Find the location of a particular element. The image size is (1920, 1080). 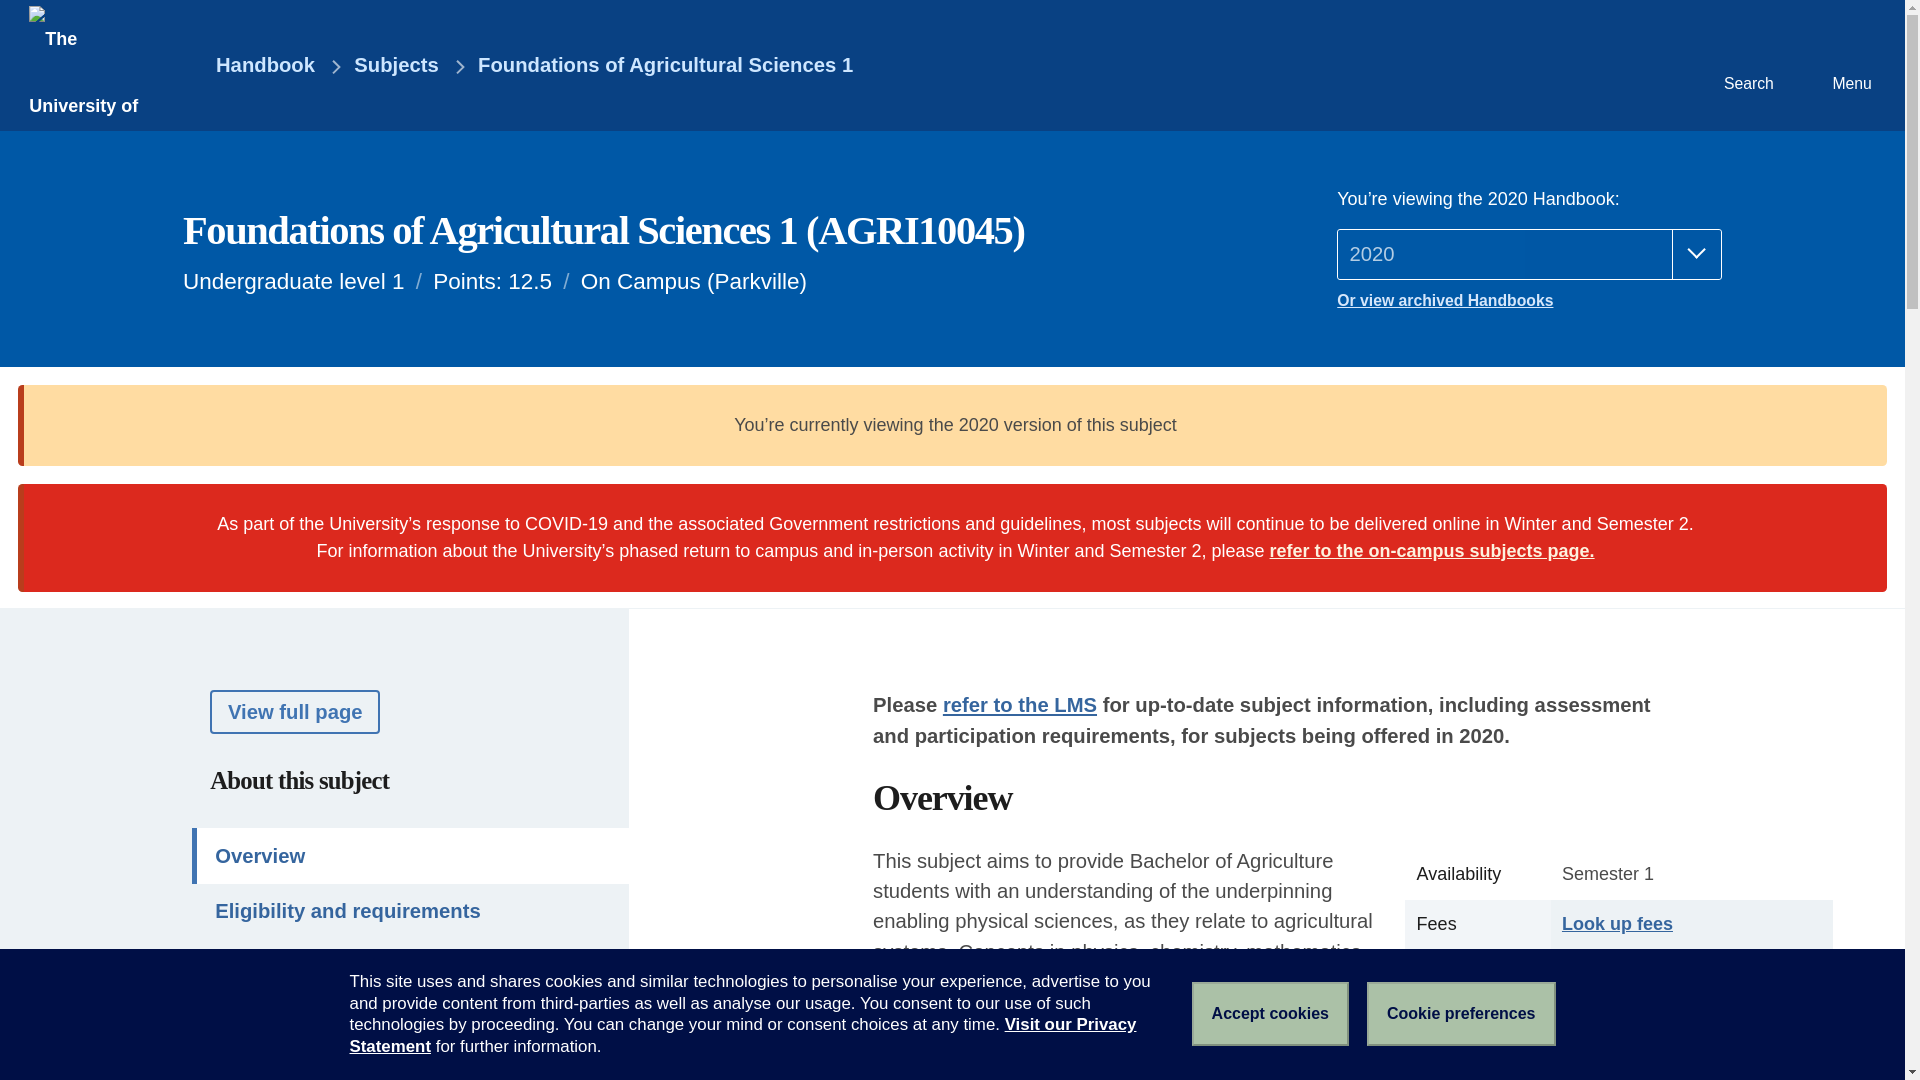

refer to the on-campus subjects page. is located at coordinates (1432, 550).